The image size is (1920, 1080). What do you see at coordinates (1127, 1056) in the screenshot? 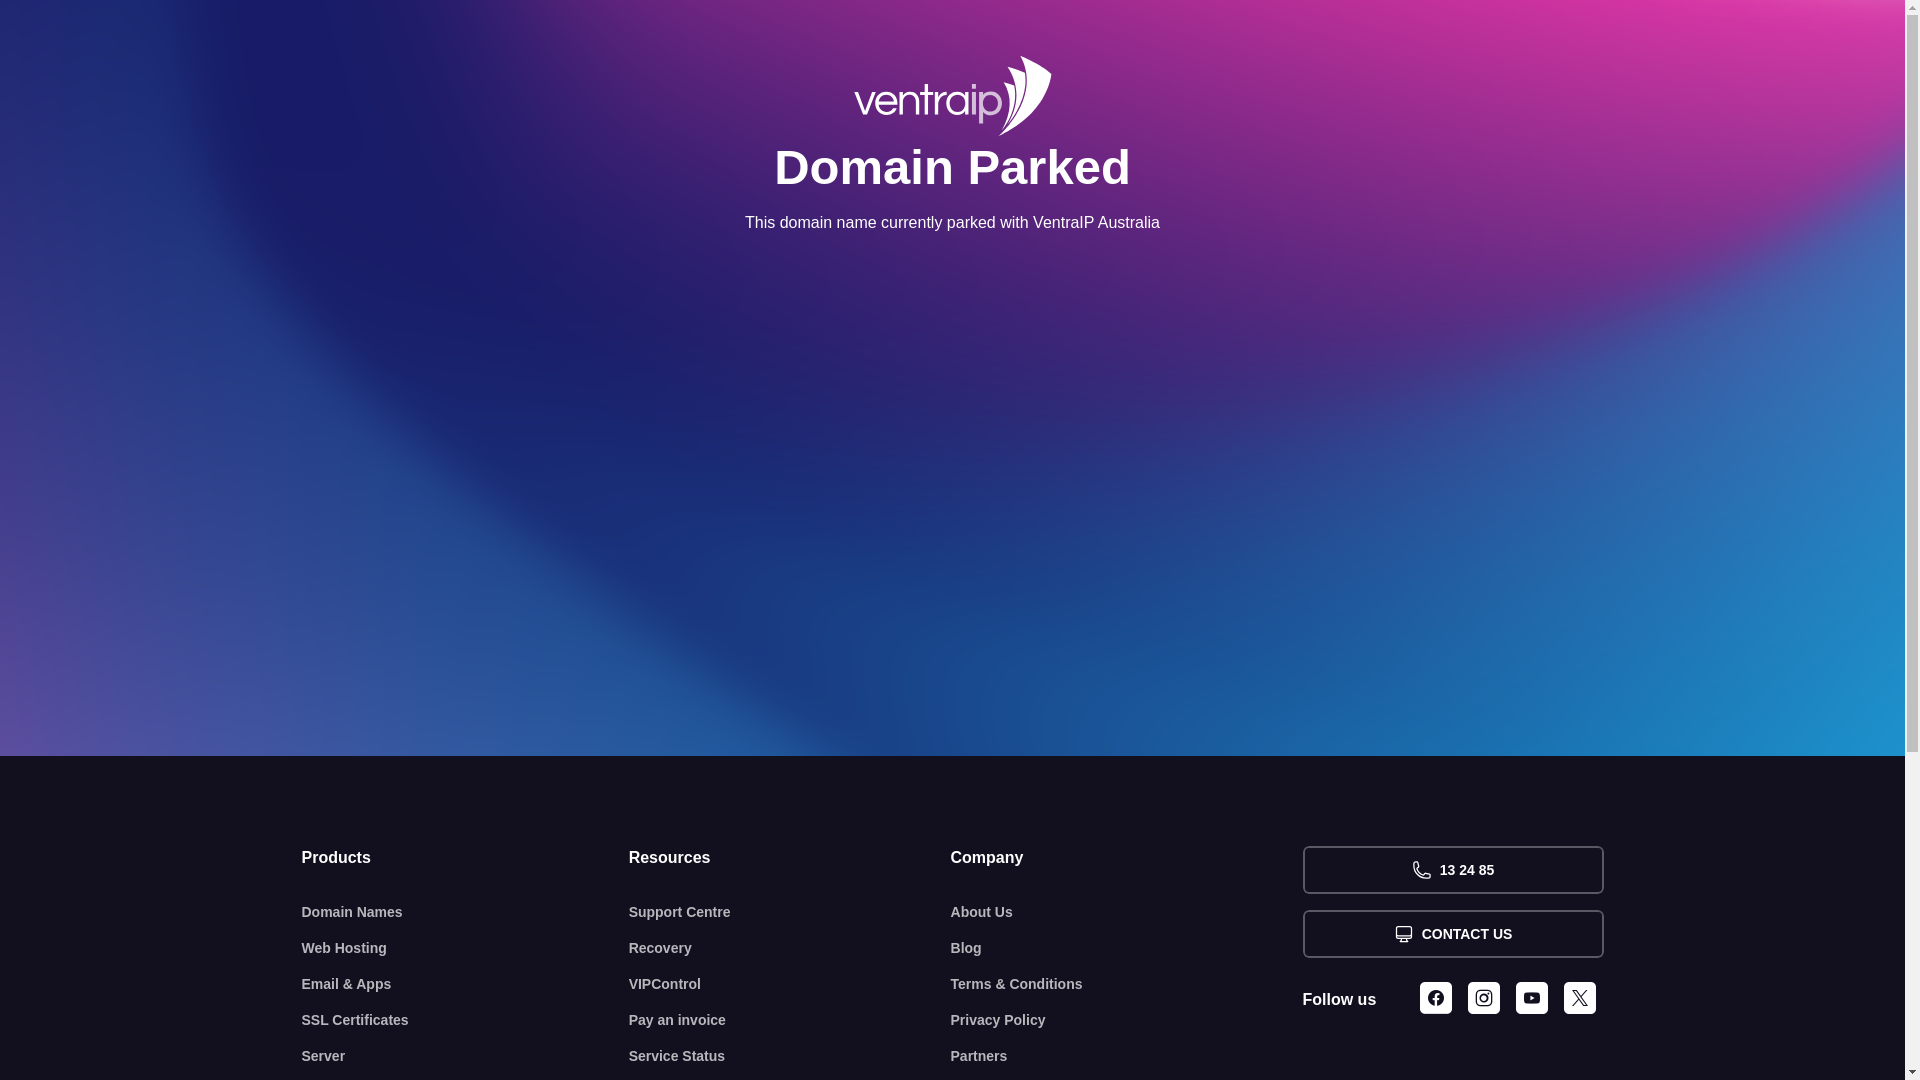
I see `Partners` at bounding box center [1127, 1056].